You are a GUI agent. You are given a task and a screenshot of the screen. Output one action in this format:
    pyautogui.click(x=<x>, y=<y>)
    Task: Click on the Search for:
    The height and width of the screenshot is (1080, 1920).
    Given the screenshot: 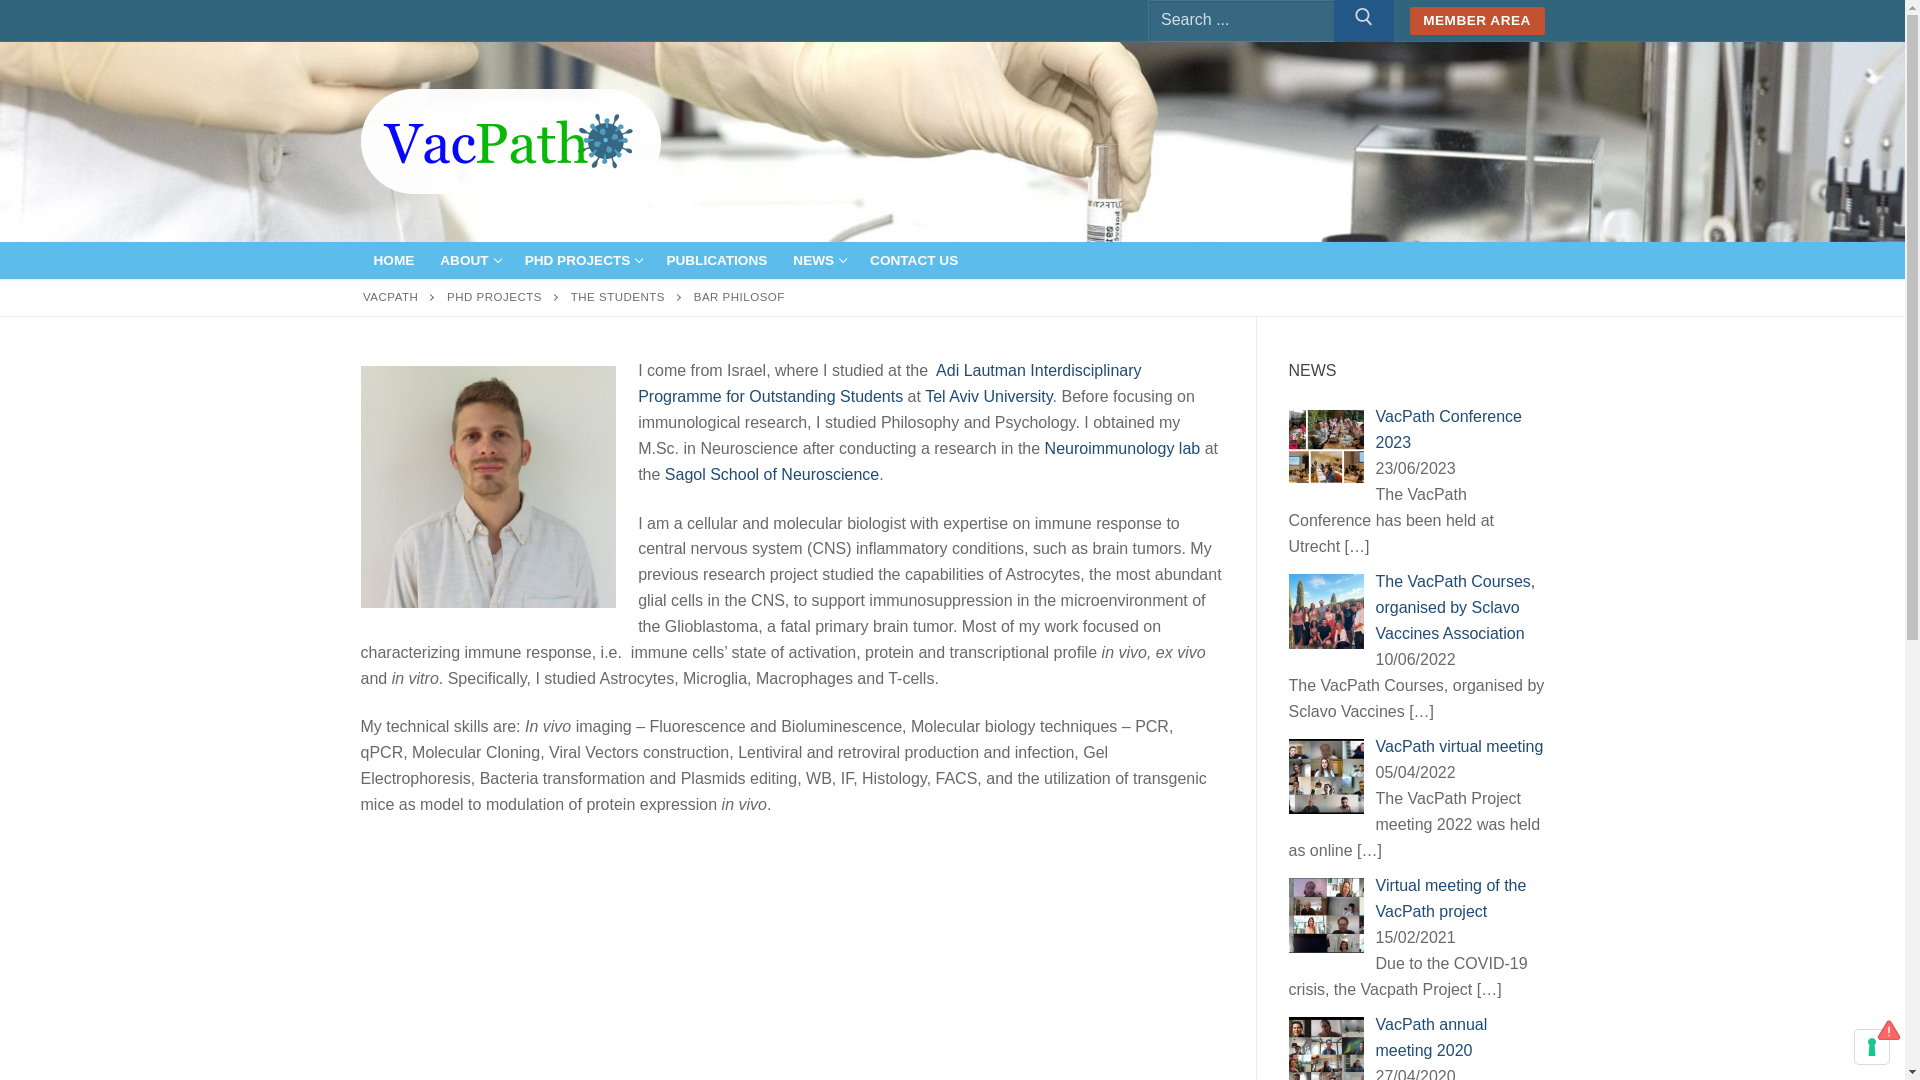 What is the action you would take?
    pyautogui.click(x=583, y=260)
    